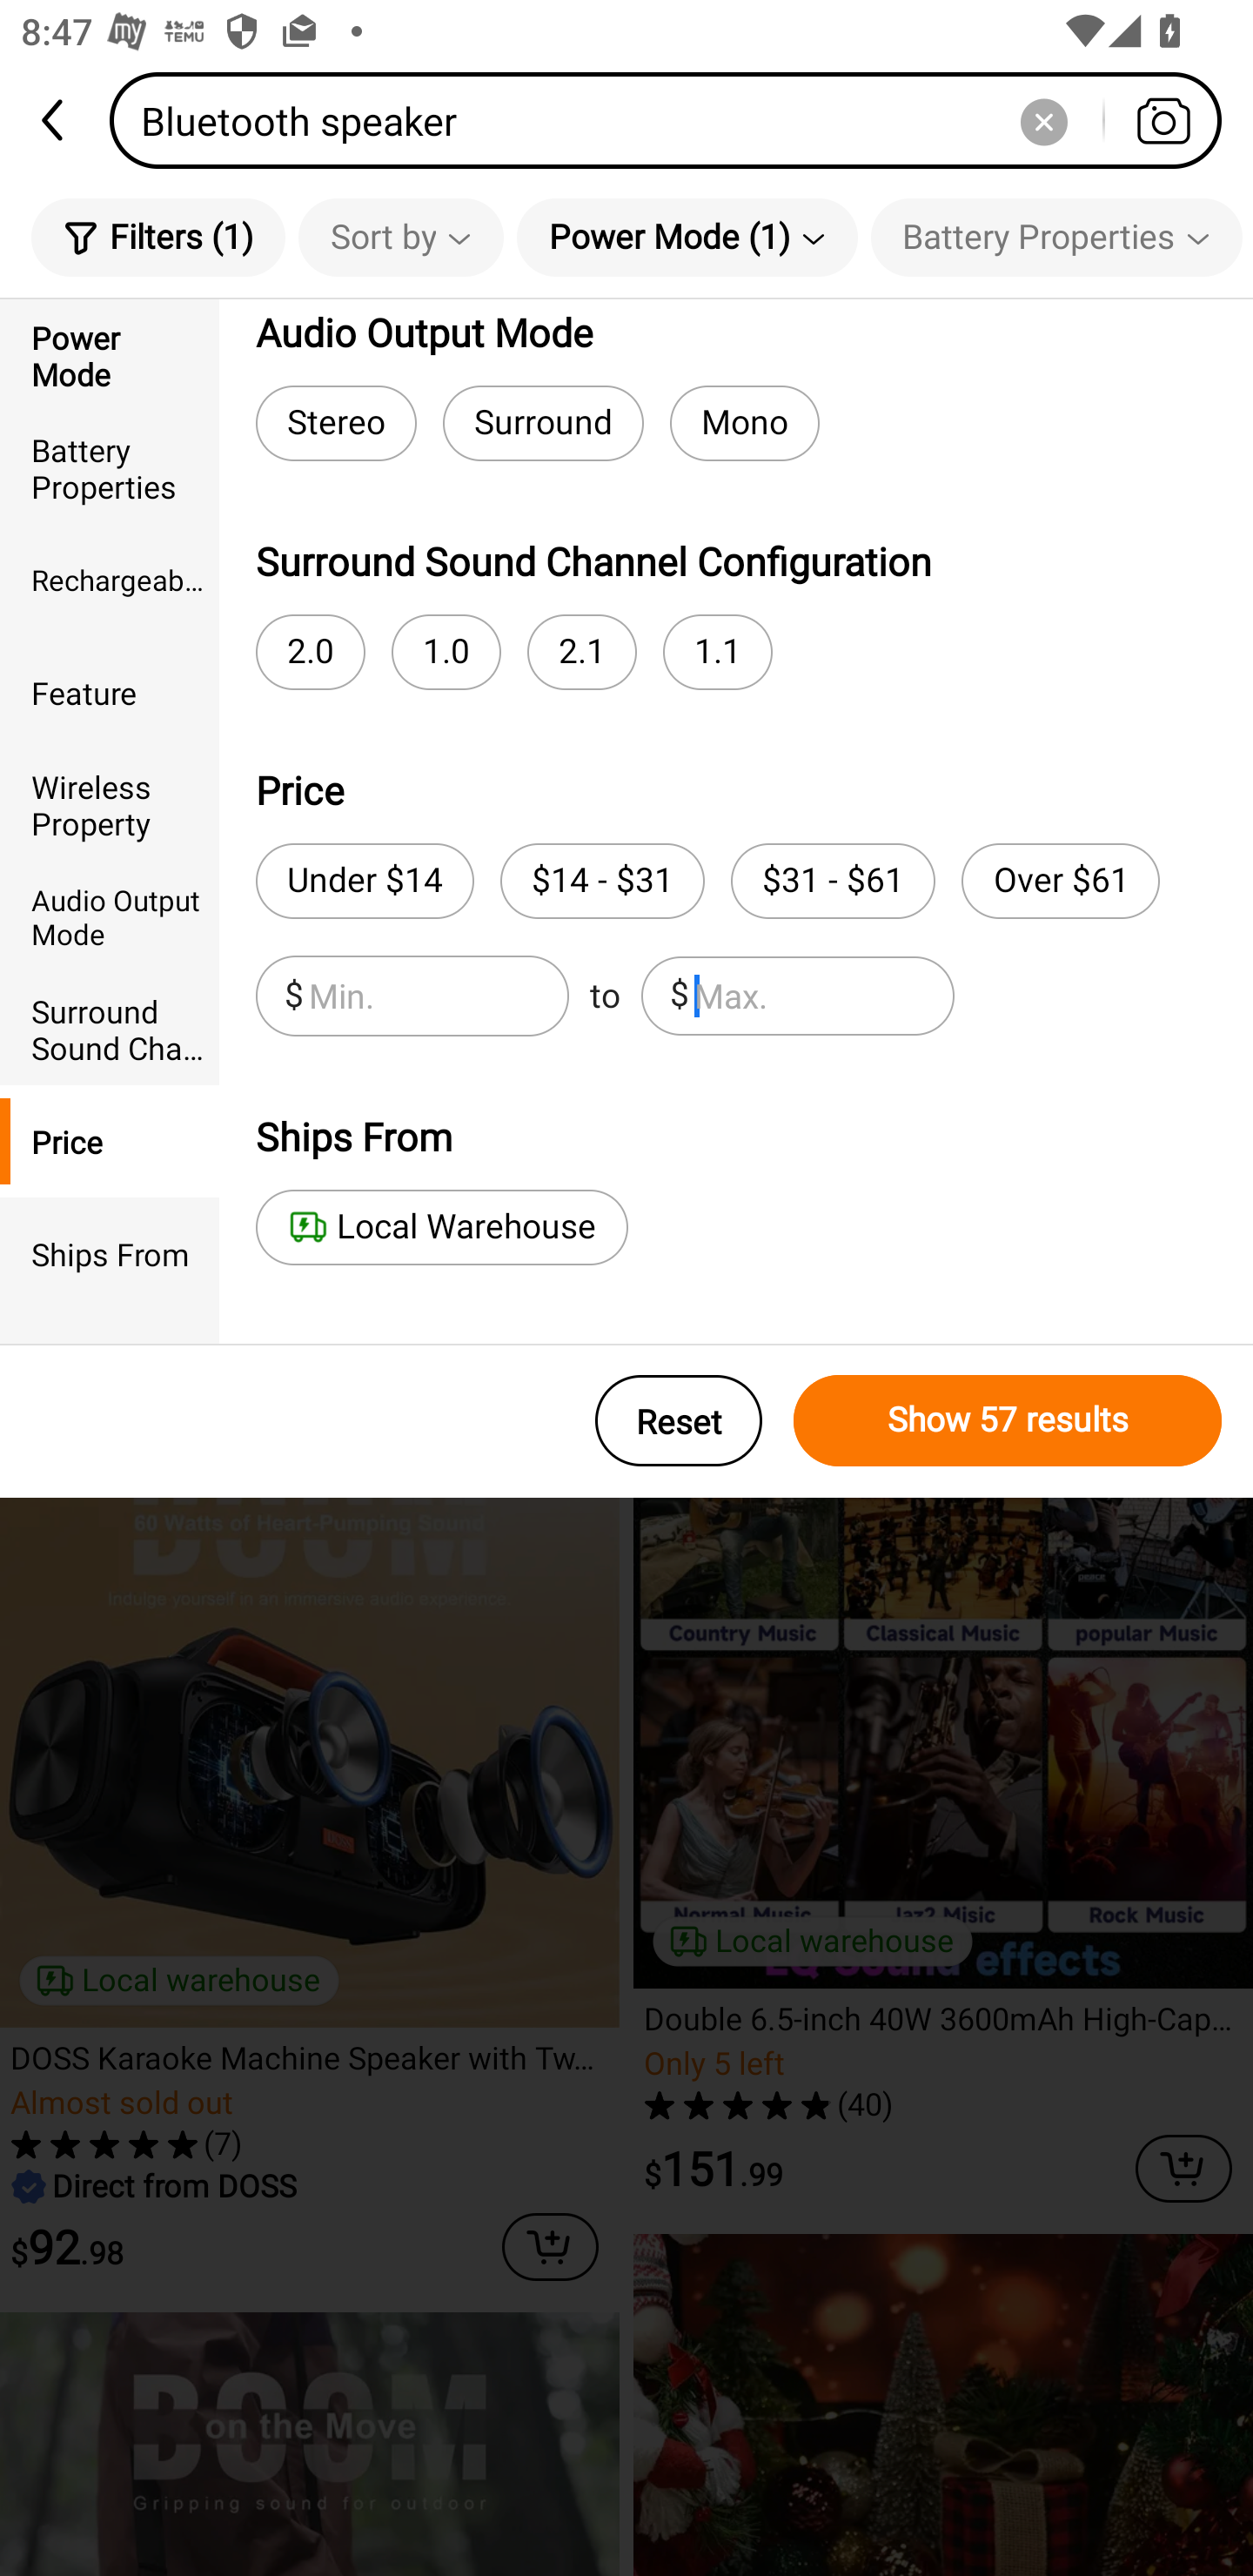 The height and width of the screenshot is (2576, 1253). Describe the element at coordinates (717, 653) in the screenshot. I see `1.1` at that location.